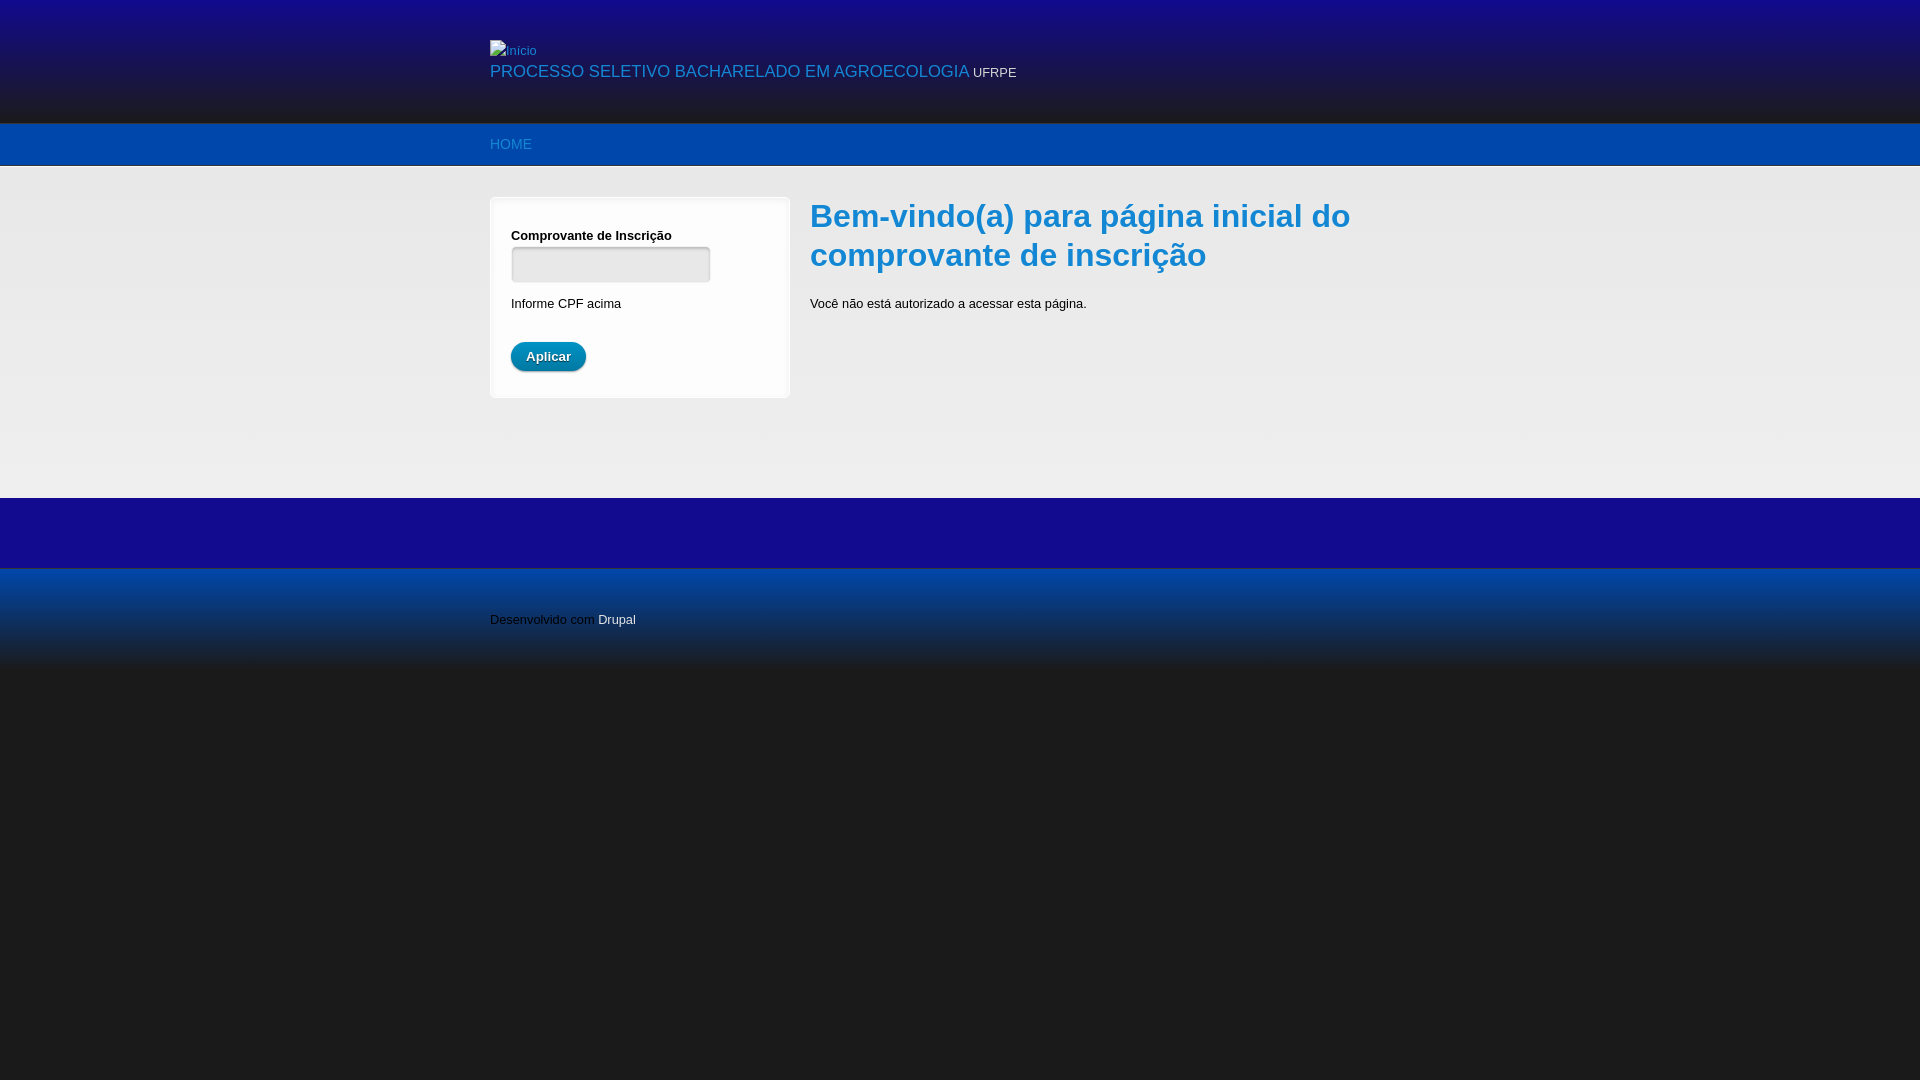 Image resolution: width=1920 pixels, height=1080 pixels. What do you see at coordinates (617, 620) in the screenshot?
I see `Drupal` at bounding box center [617, 620].